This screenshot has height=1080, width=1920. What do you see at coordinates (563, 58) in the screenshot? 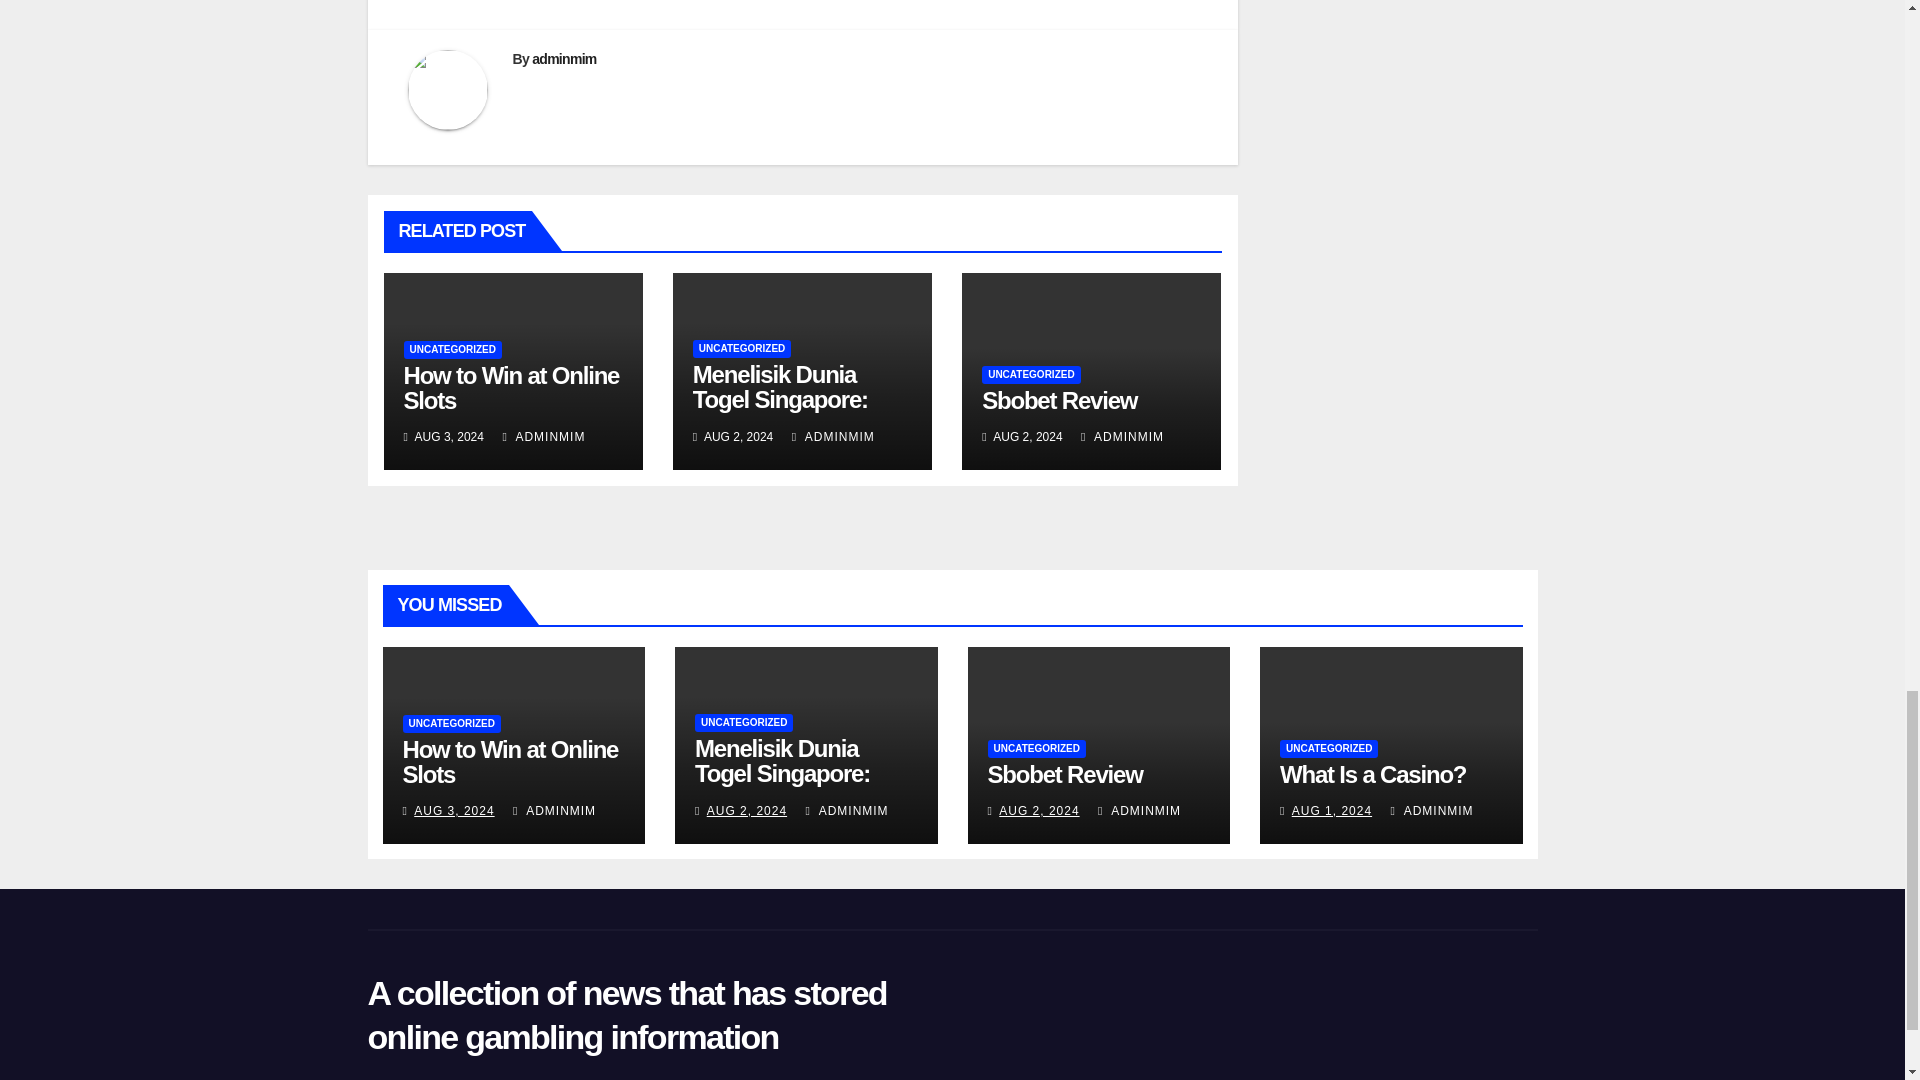
I see `adminmim` at bounding box center [563, 58].